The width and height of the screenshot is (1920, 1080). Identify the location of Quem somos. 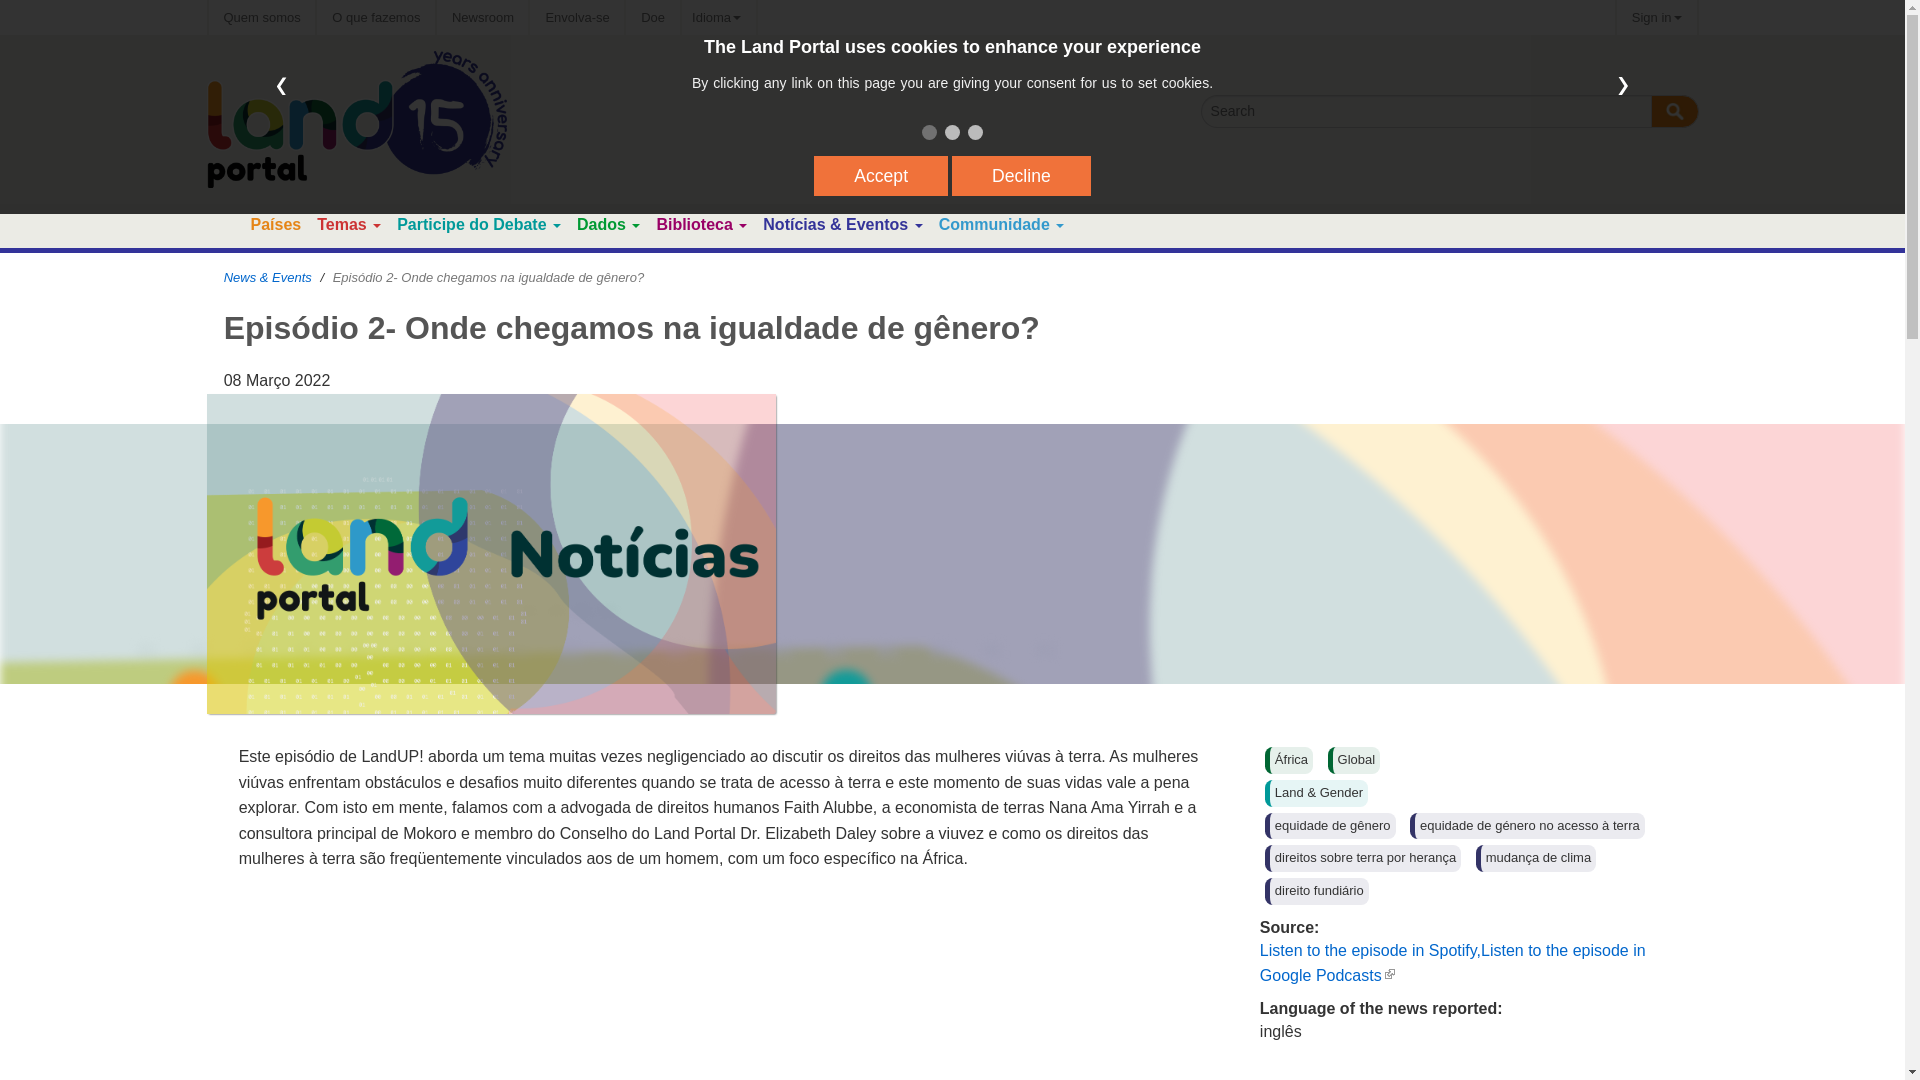
(260, 17).